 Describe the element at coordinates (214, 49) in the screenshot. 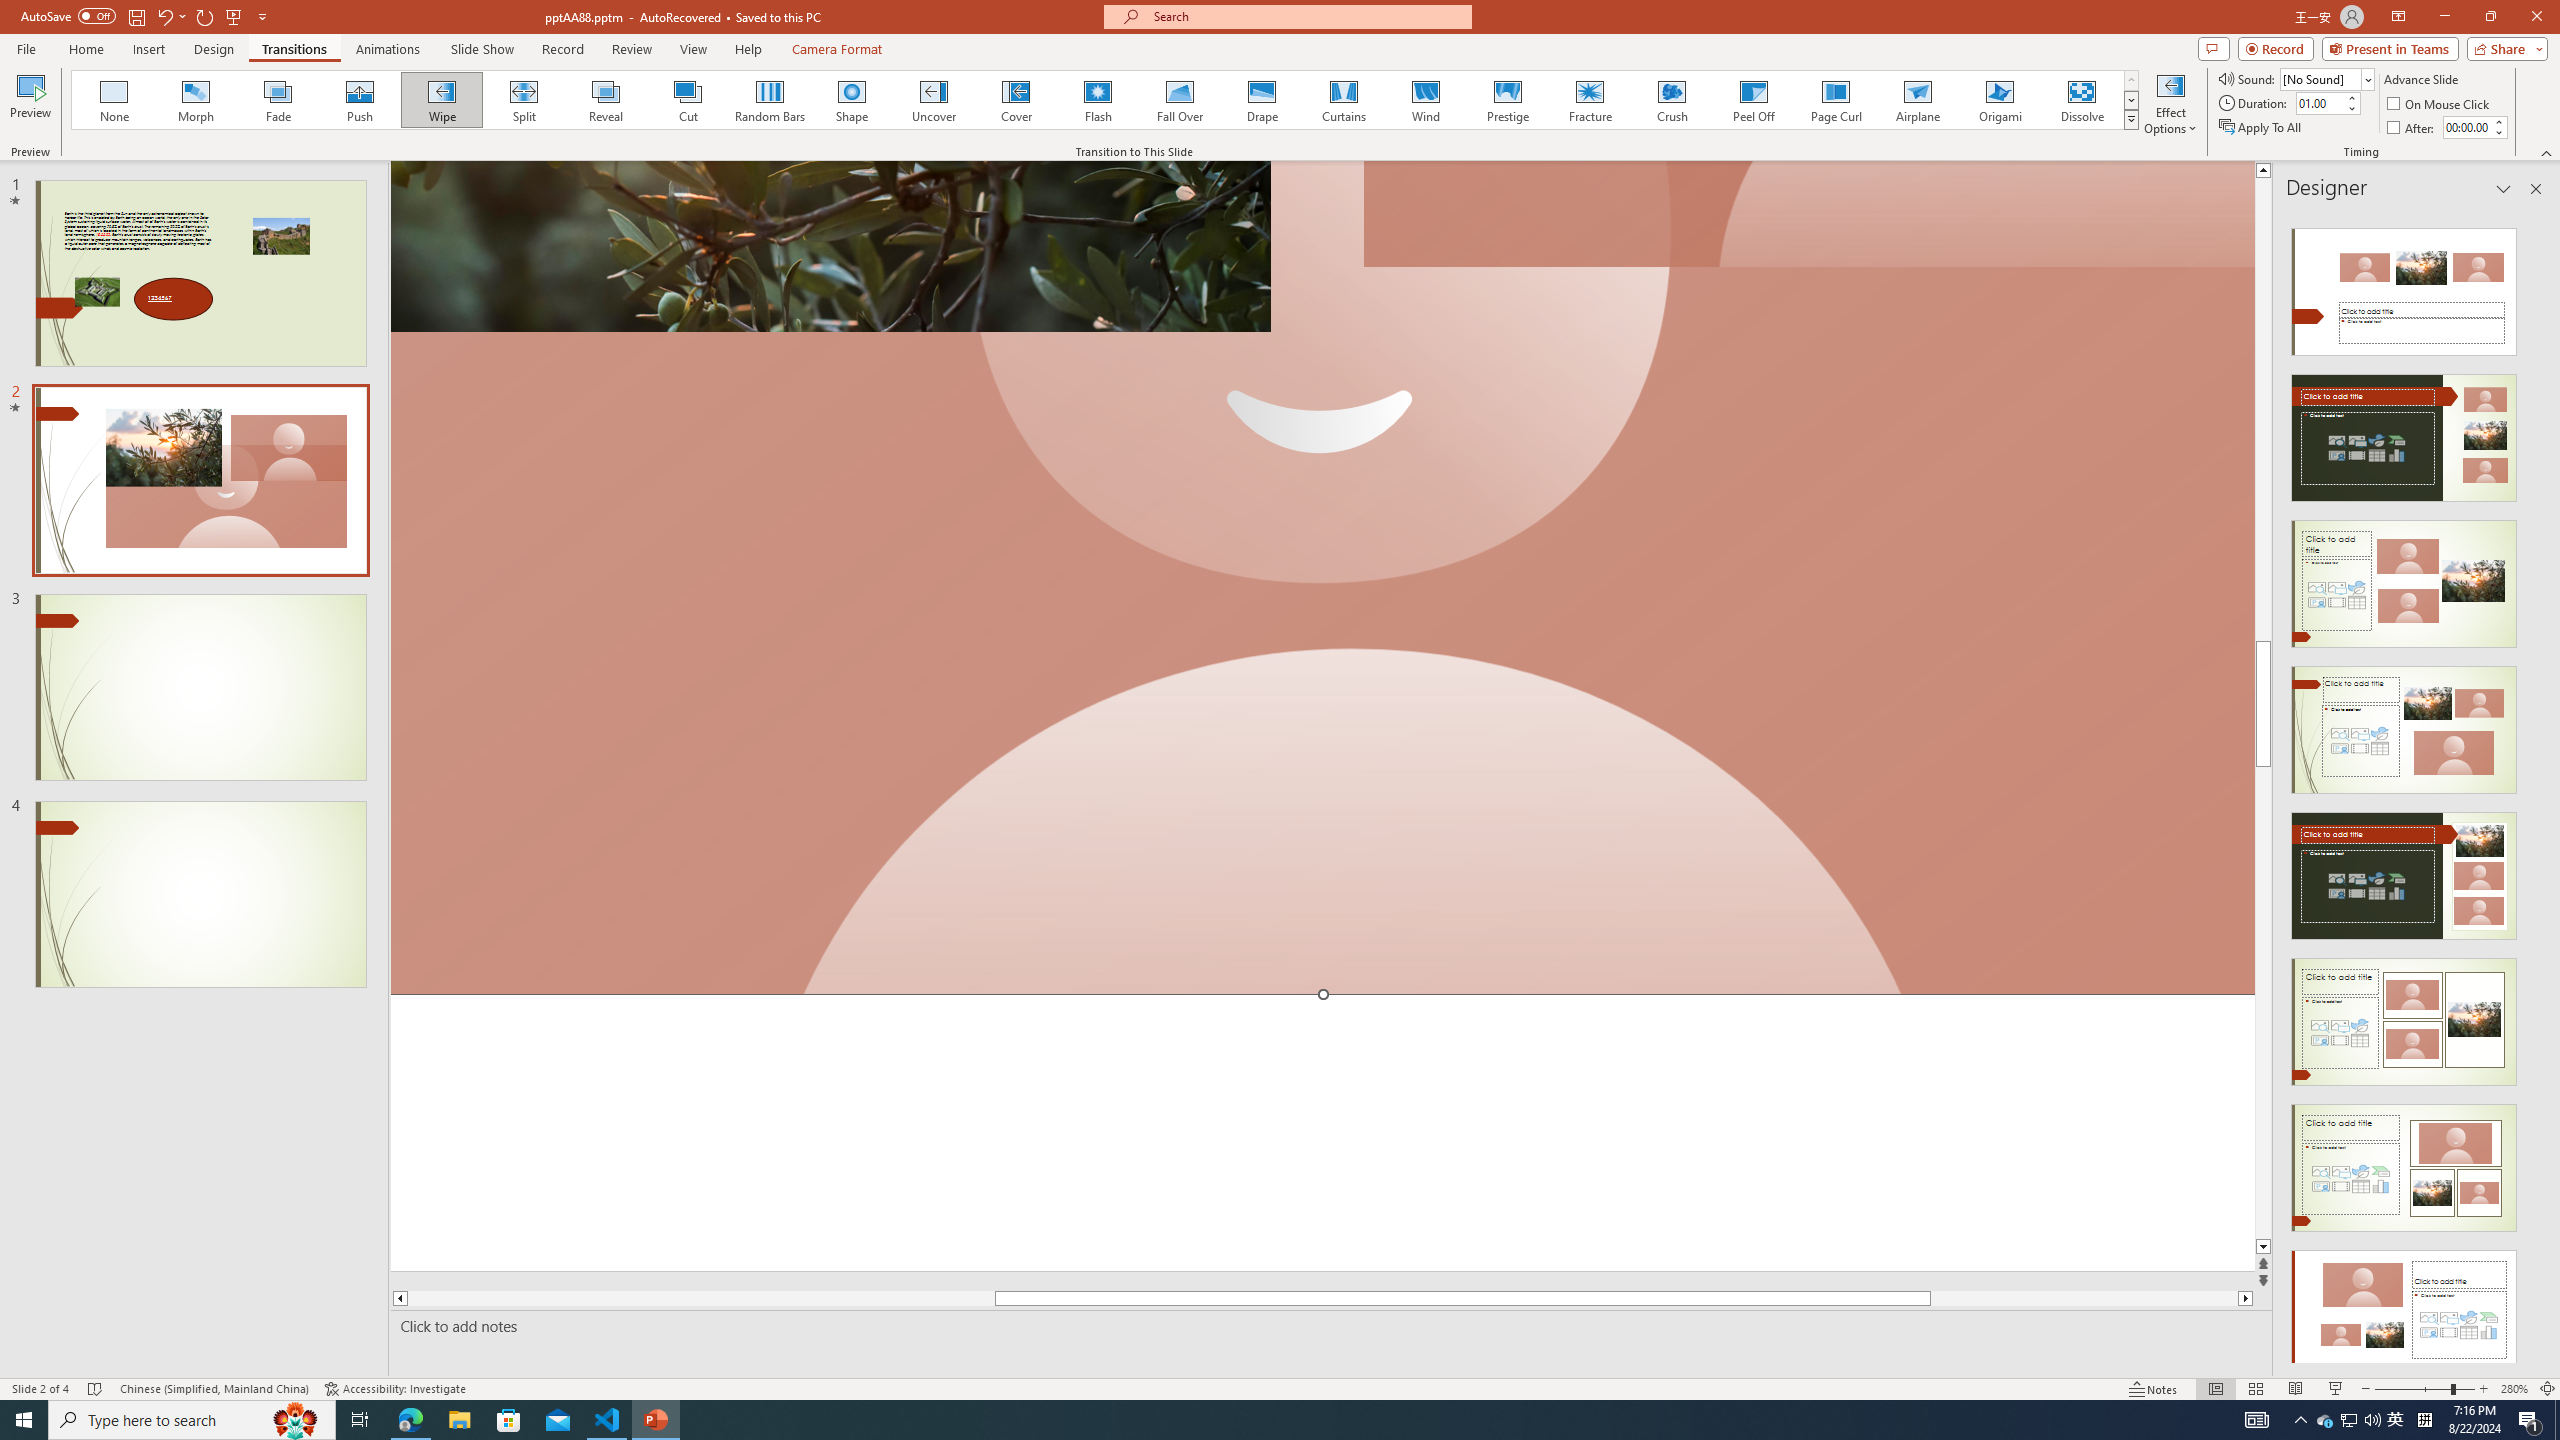

I see `Design` at that location.